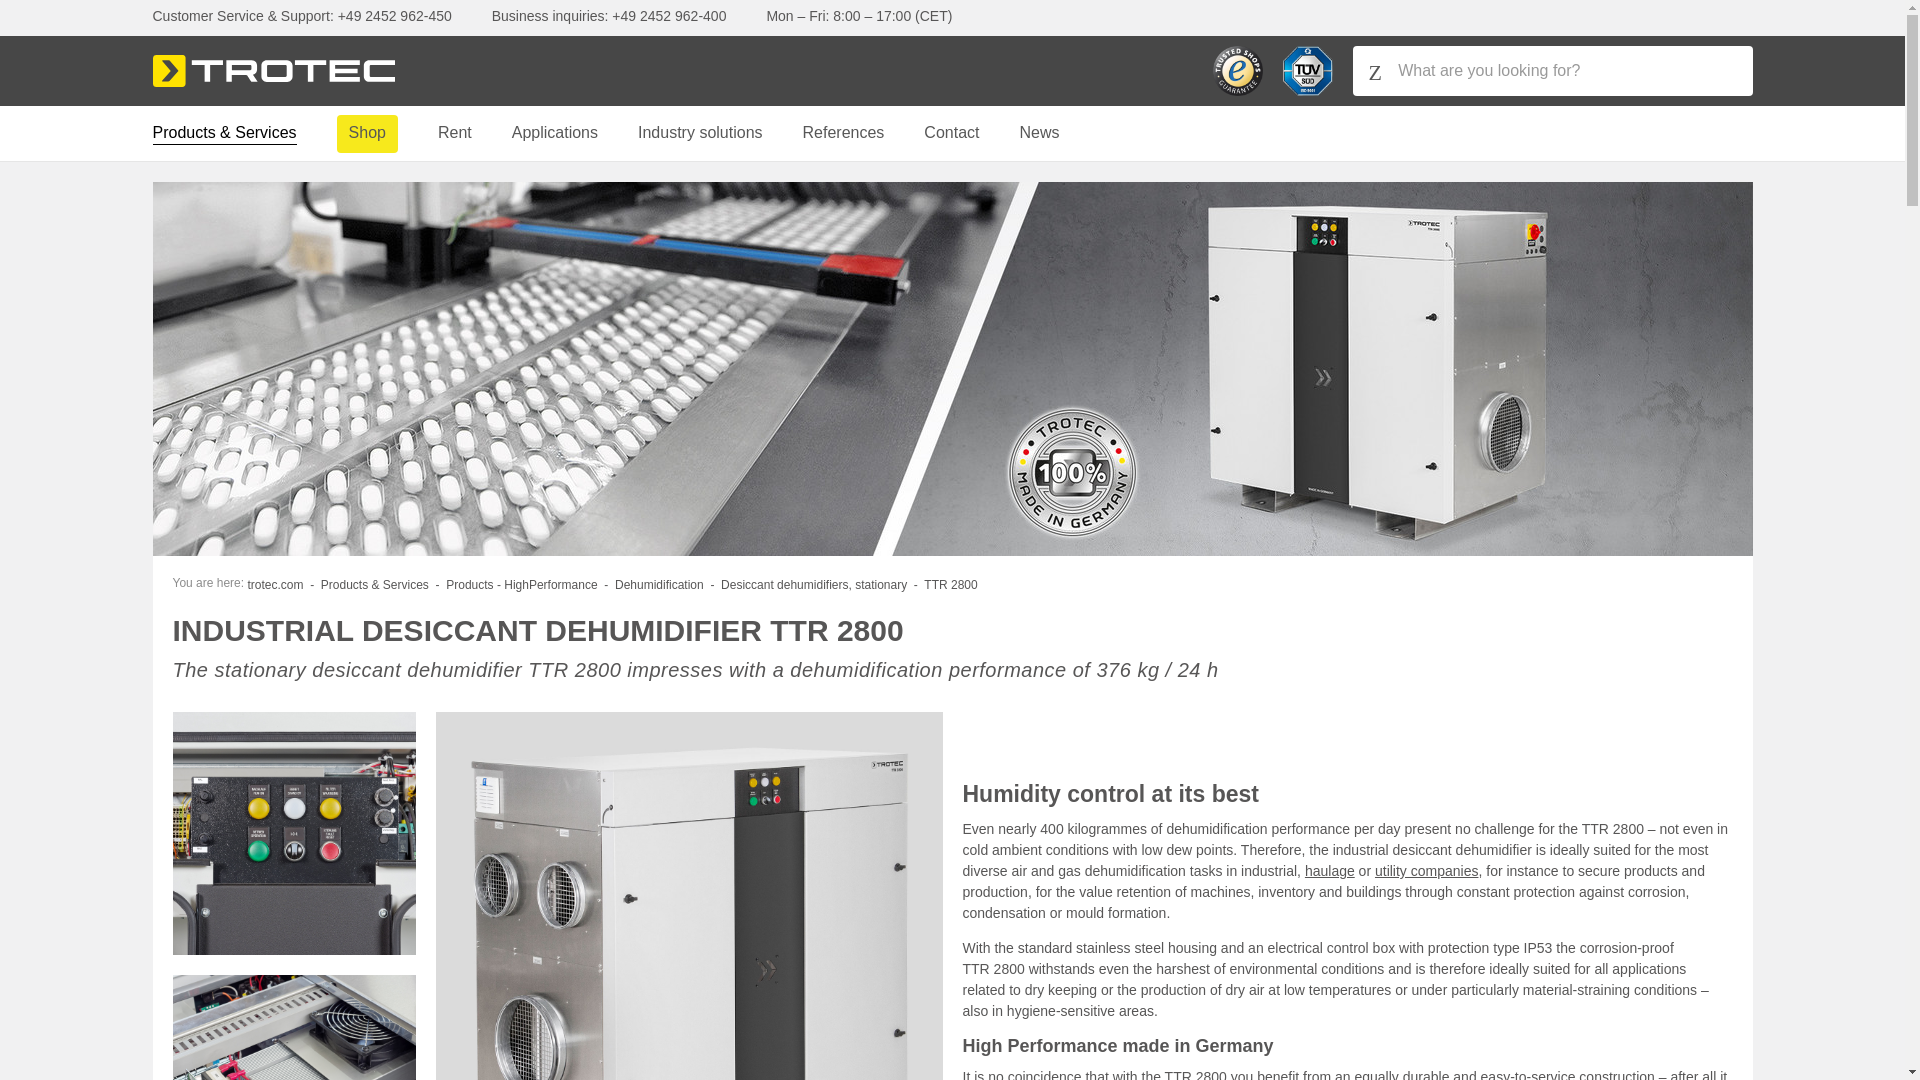  Describe the element at coordinates (554, 133) in the screenshot. I see `Applications` at that location.